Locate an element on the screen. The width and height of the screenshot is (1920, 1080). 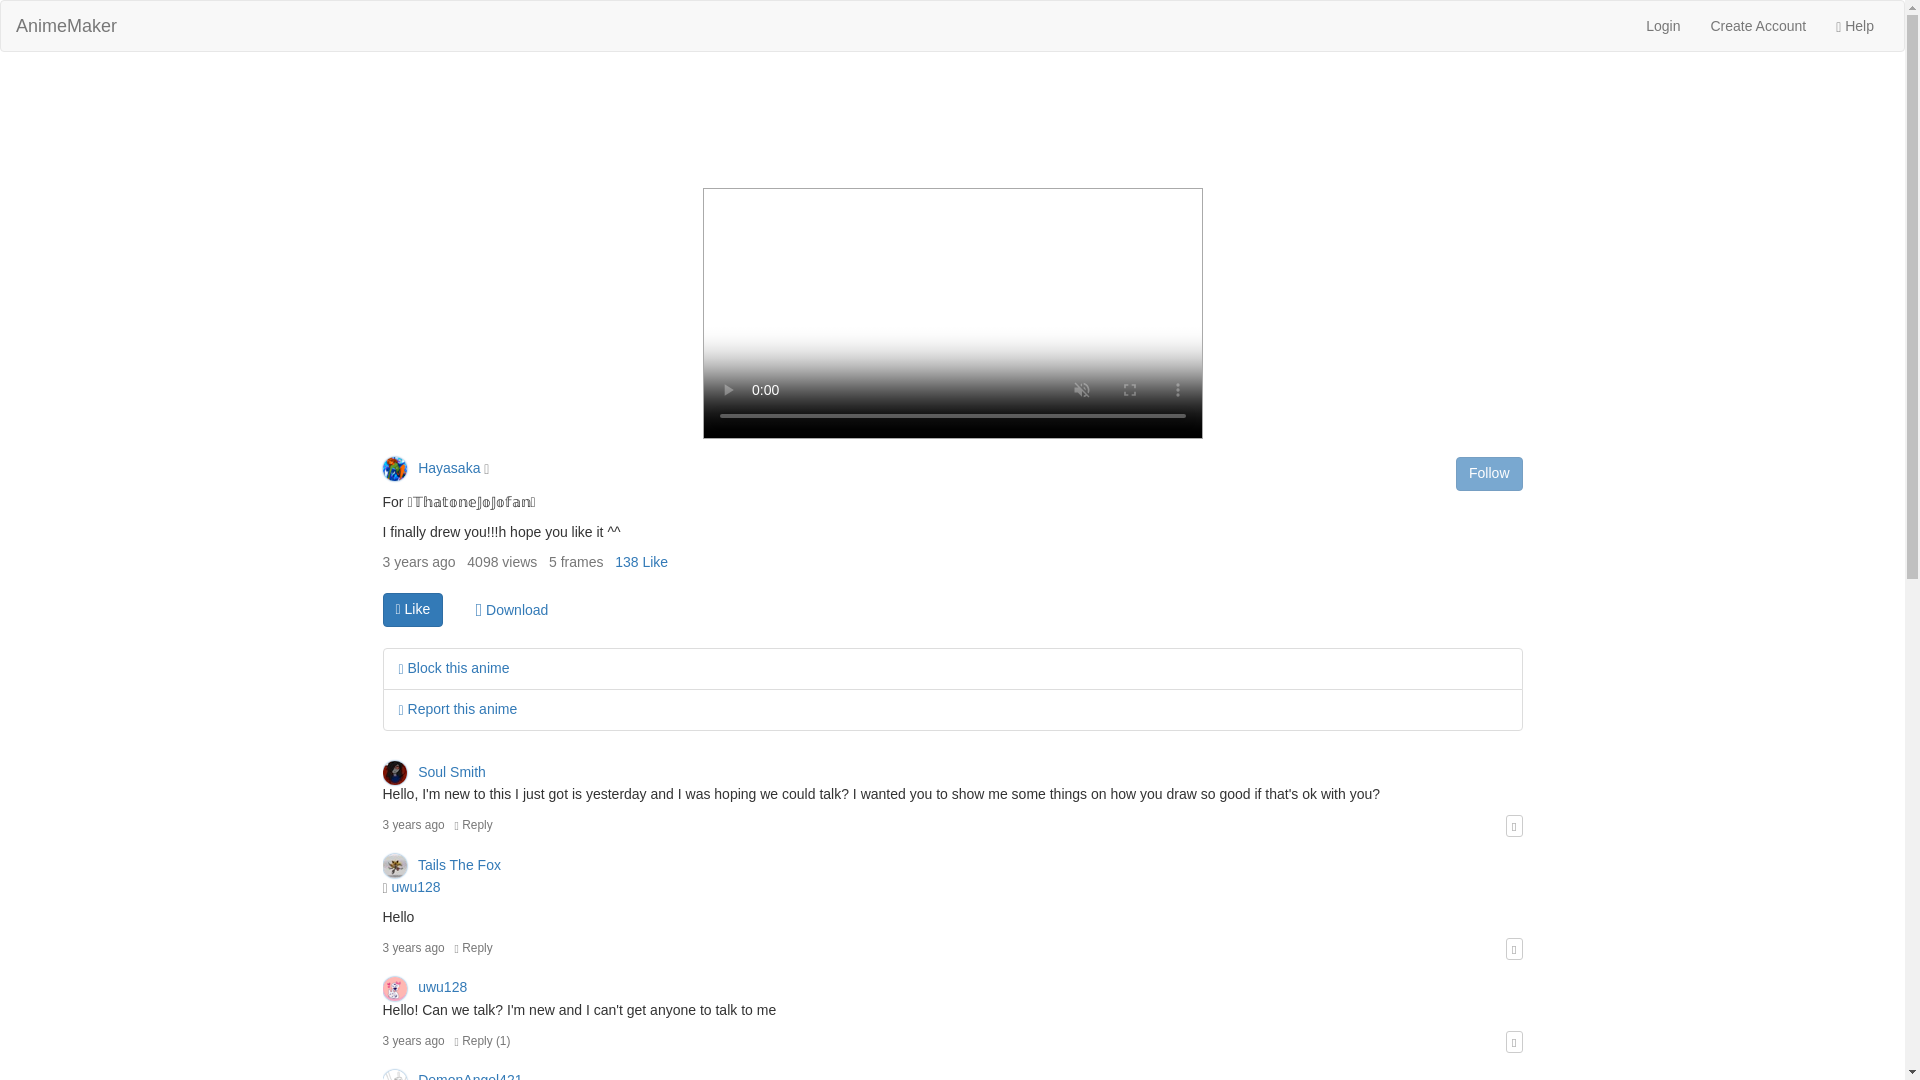
Block this anime is located at coordinates (452, 668).